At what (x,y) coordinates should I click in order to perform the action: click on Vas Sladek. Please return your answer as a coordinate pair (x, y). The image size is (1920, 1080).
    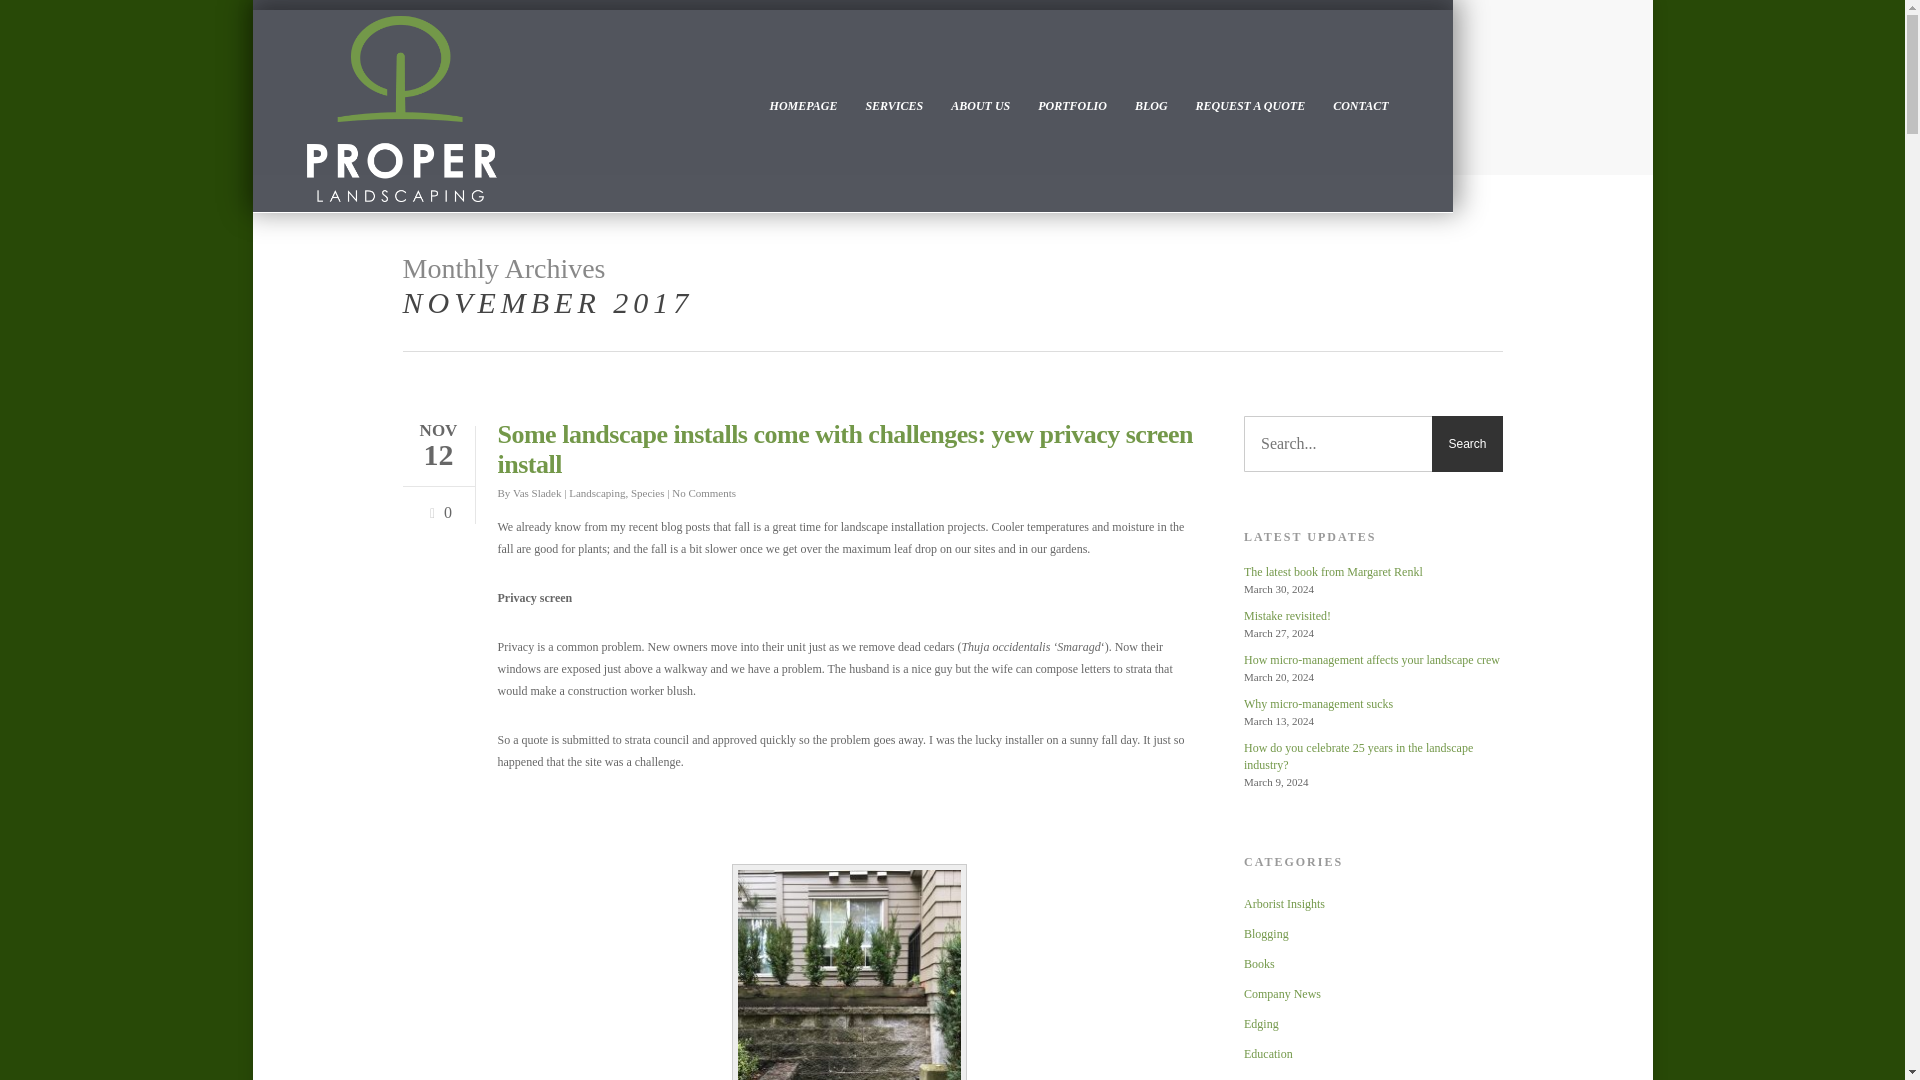
    Looking at the image, I should click on (537, 492).